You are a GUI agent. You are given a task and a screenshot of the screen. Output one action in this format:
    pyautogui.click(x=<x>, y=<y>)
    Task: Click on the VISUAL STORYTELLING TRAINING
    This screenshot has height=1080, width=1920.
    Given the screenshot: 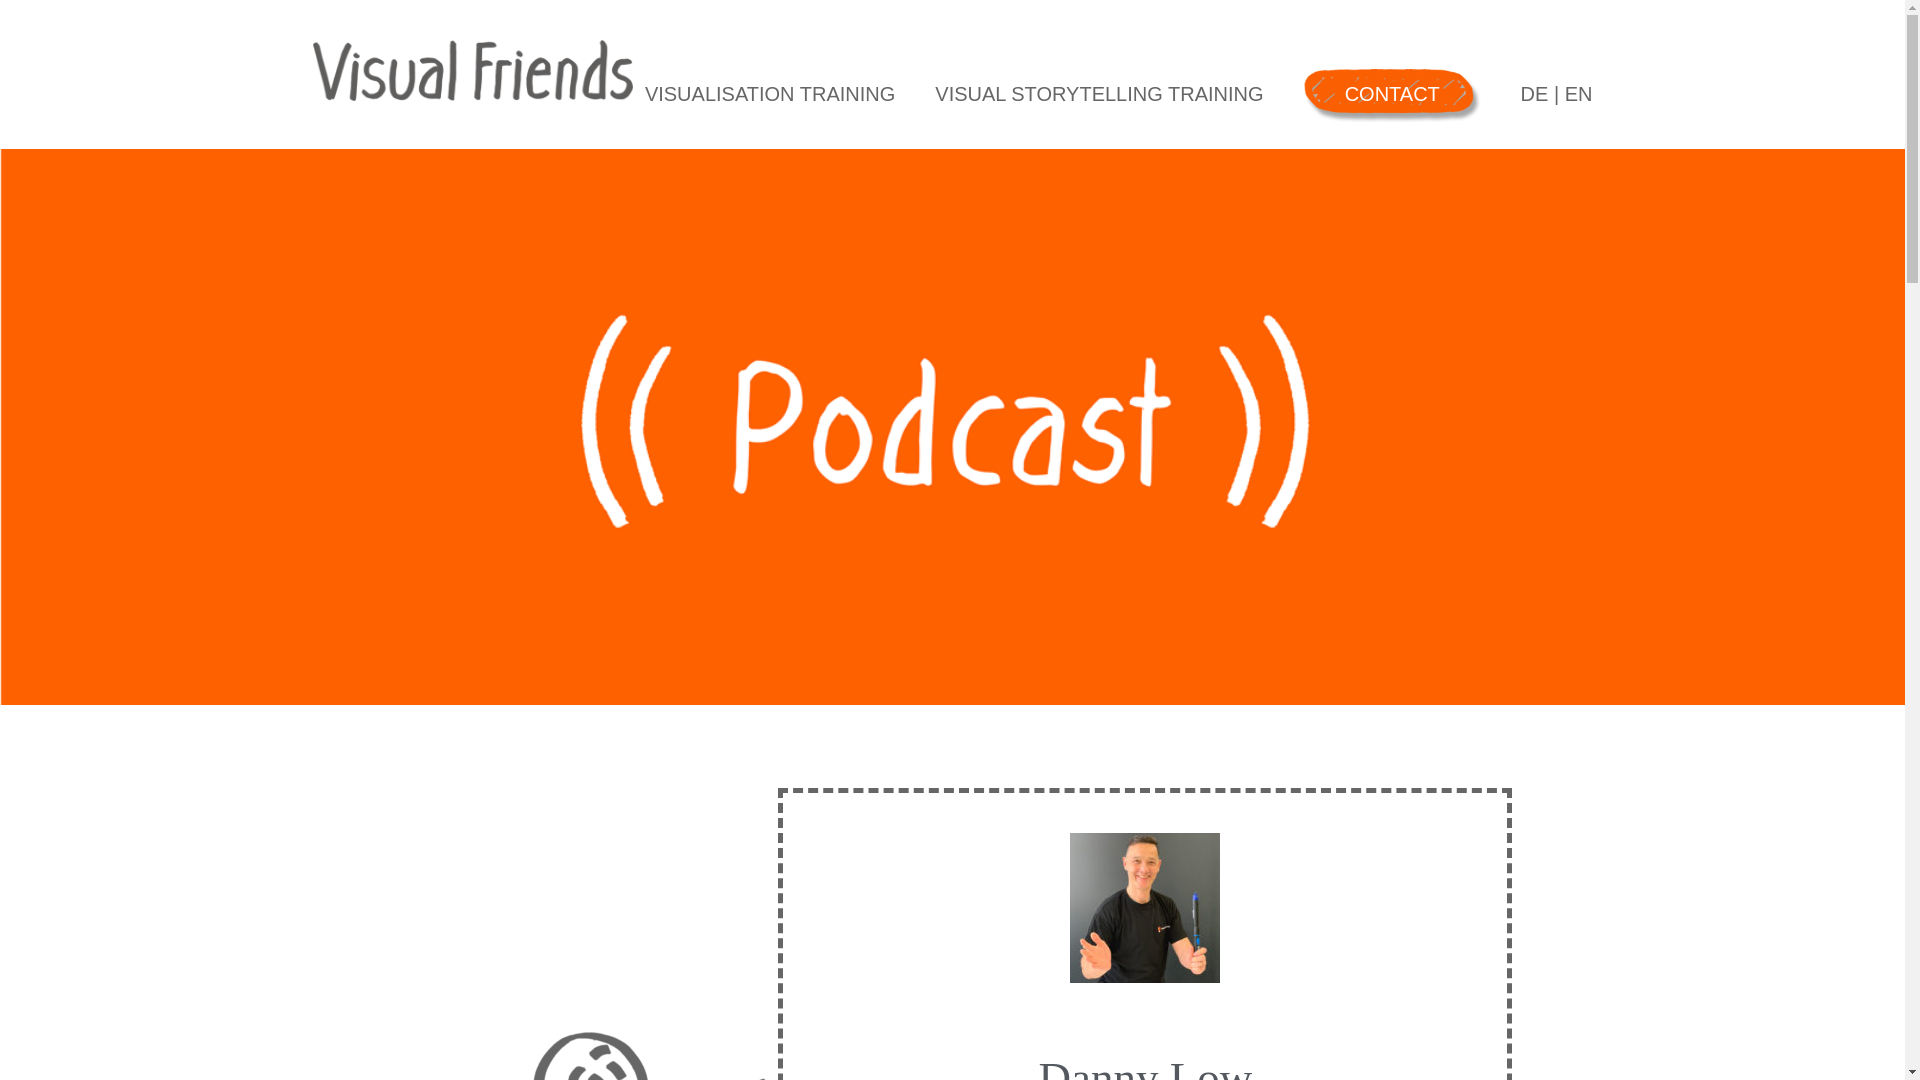 What is the action you would take?
    pyautogui.click(x=1099, y=94)
    